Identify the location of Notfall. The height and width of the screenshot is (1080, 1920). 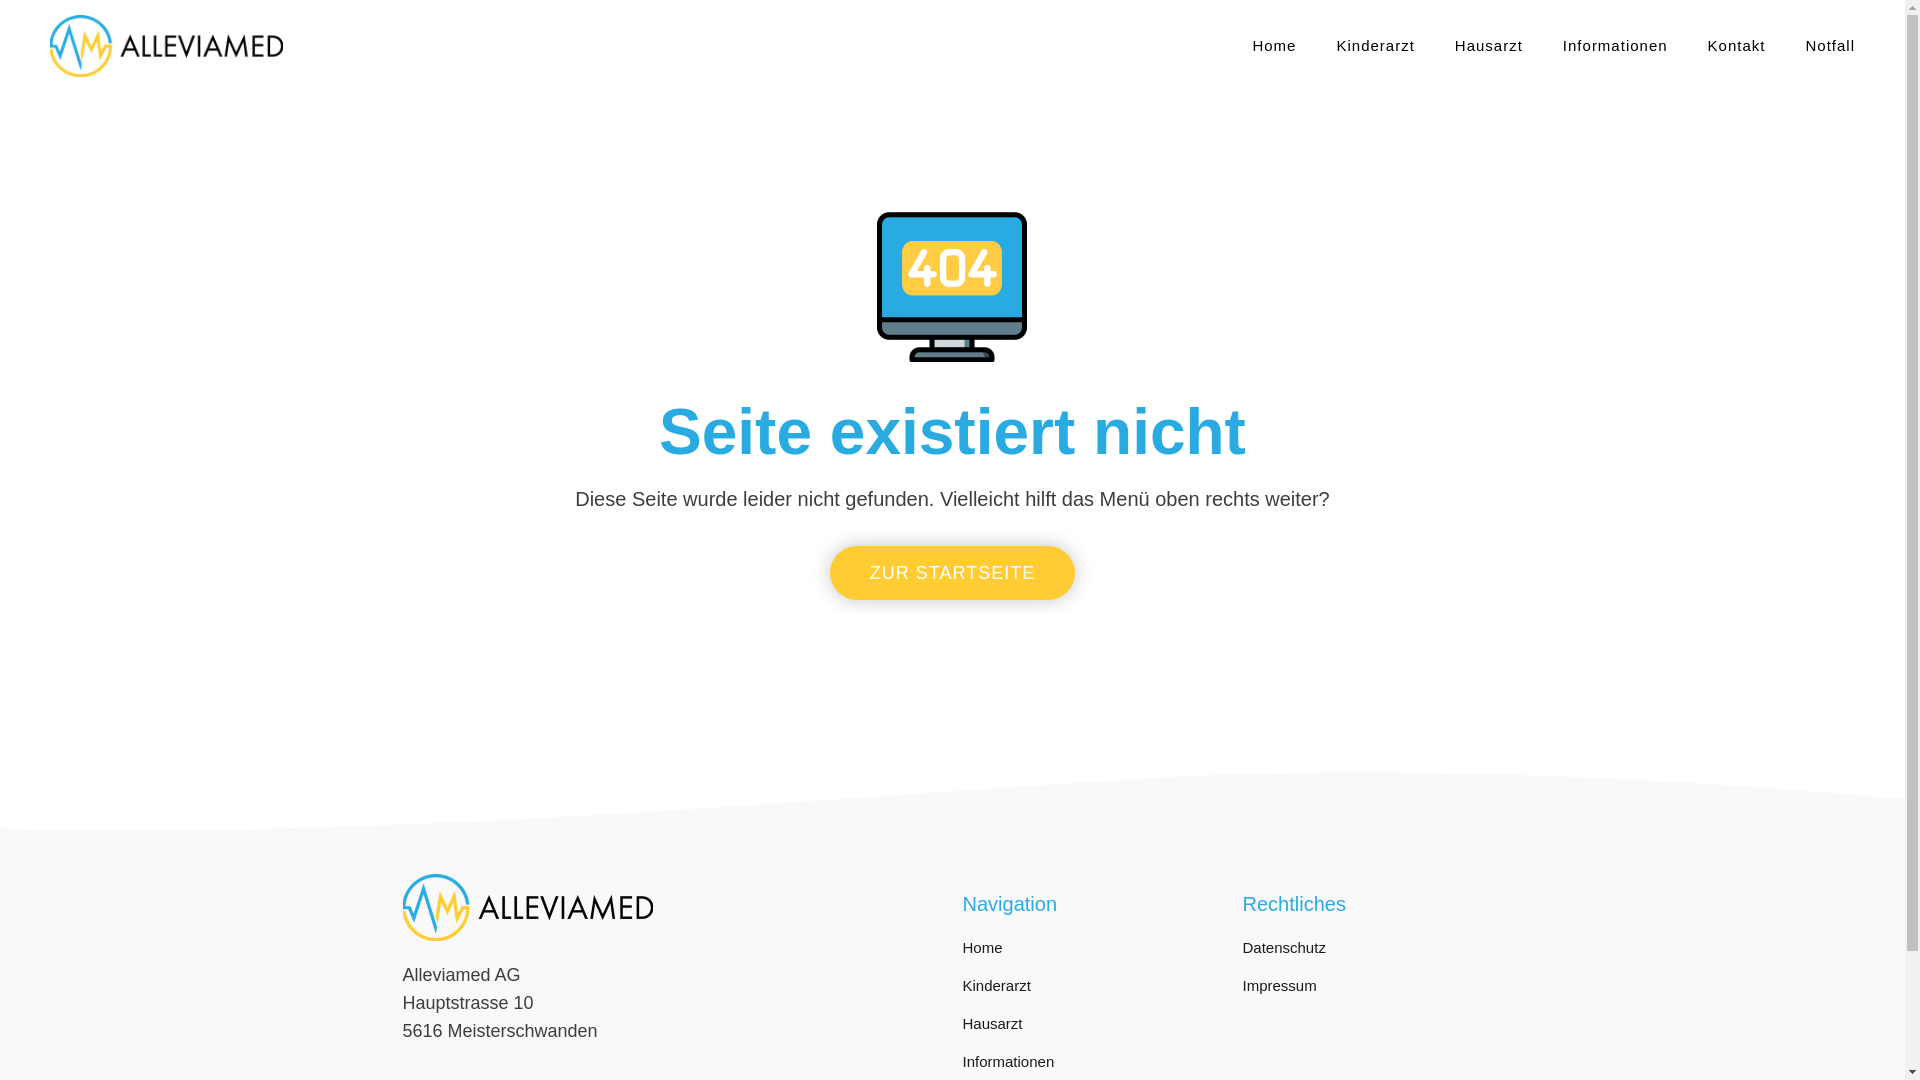
(1830, 46).